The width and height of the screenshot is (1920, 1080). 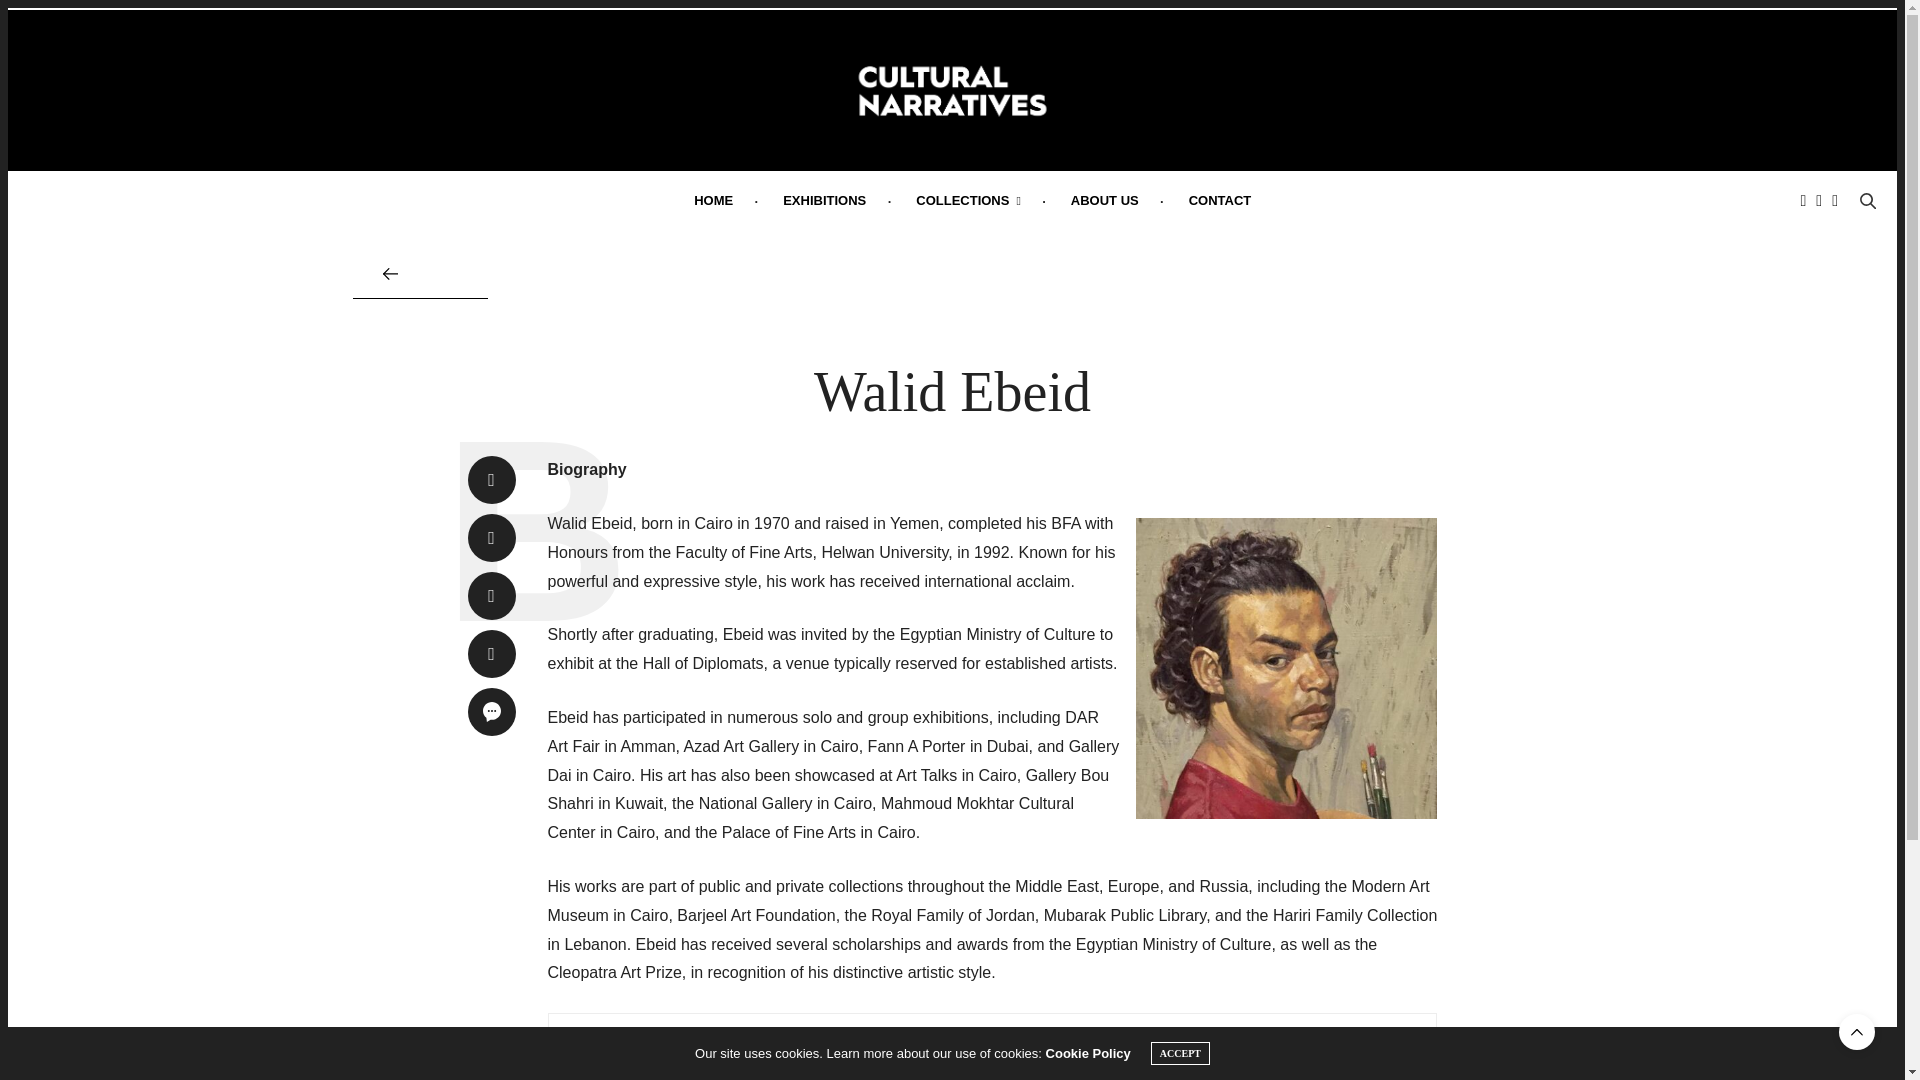 What do you see at coordinates (713, 200) in the screenshot?
I see `HOME` at bounding box center [713, 200].